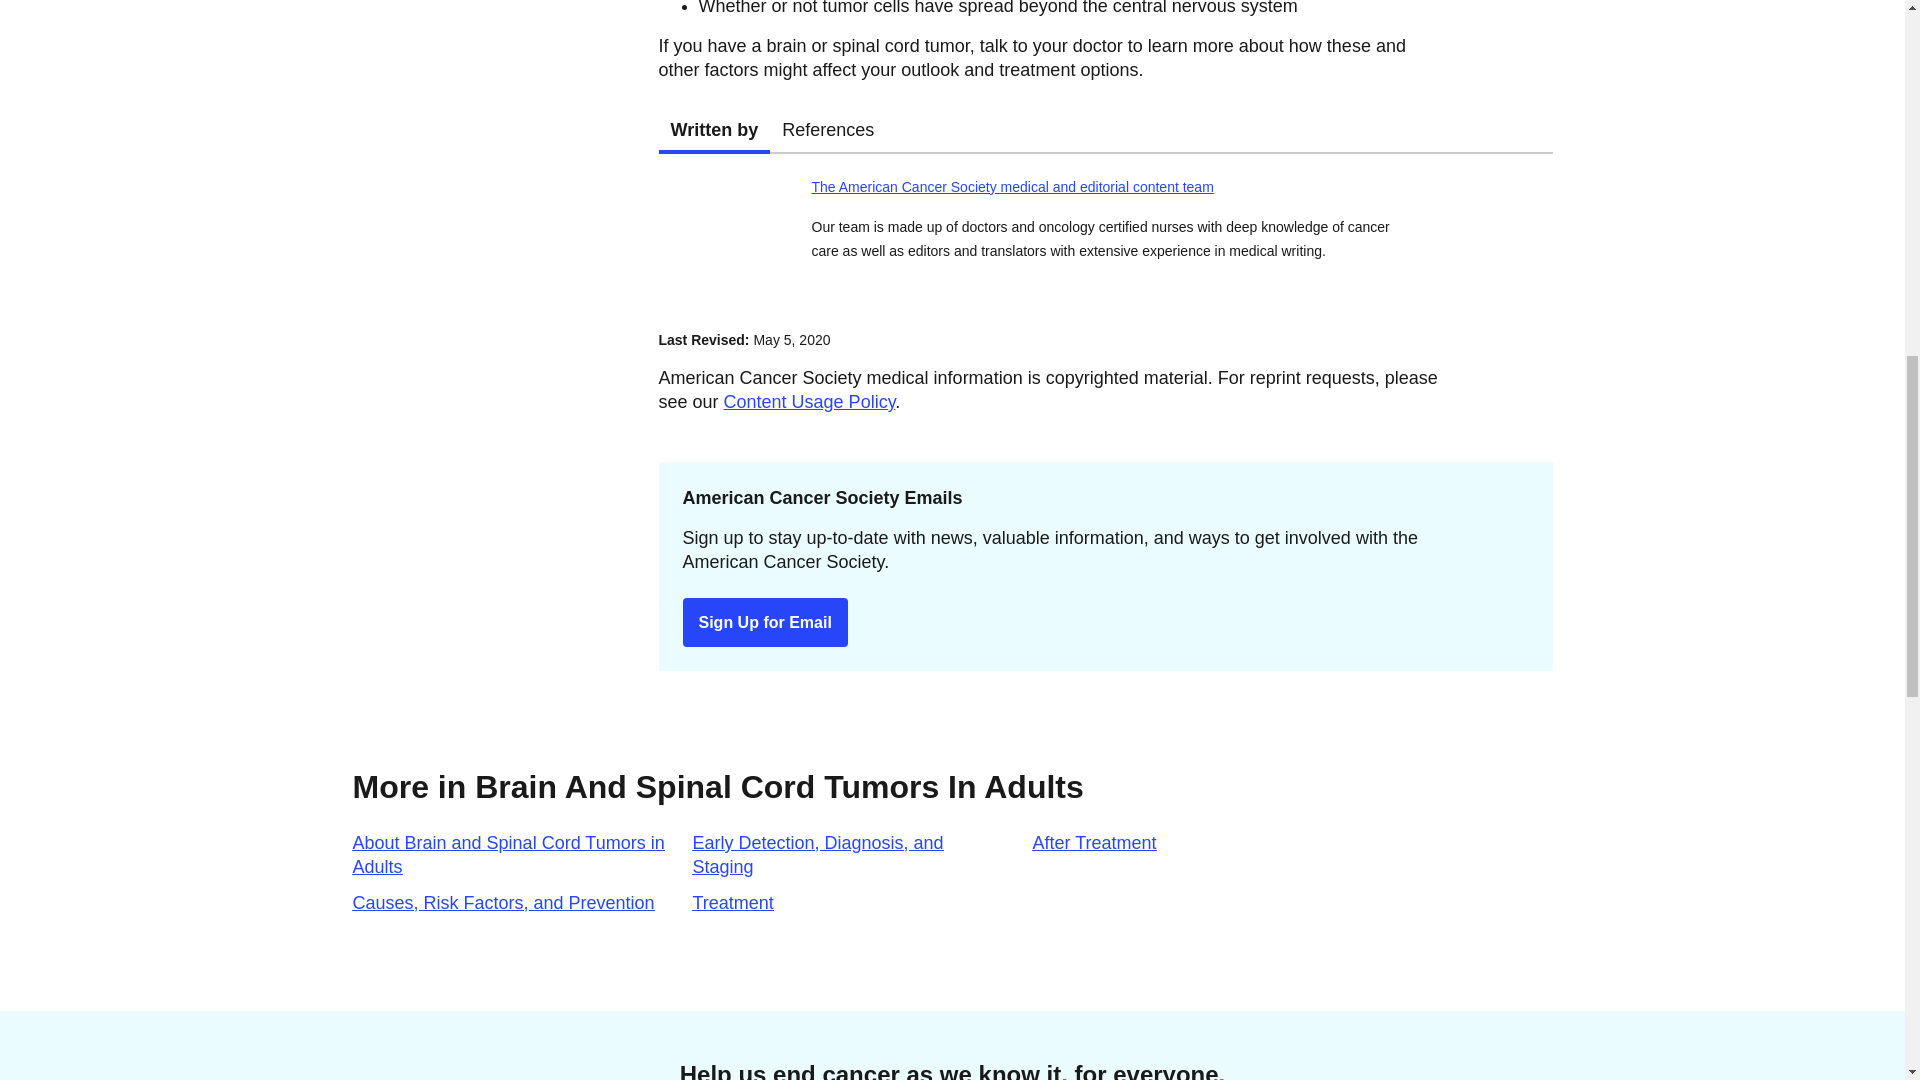  Describe the element at coordinates (1094, 842) in the screenshot. I see `Early Detection, Diagnosis, and Staging` at that location.